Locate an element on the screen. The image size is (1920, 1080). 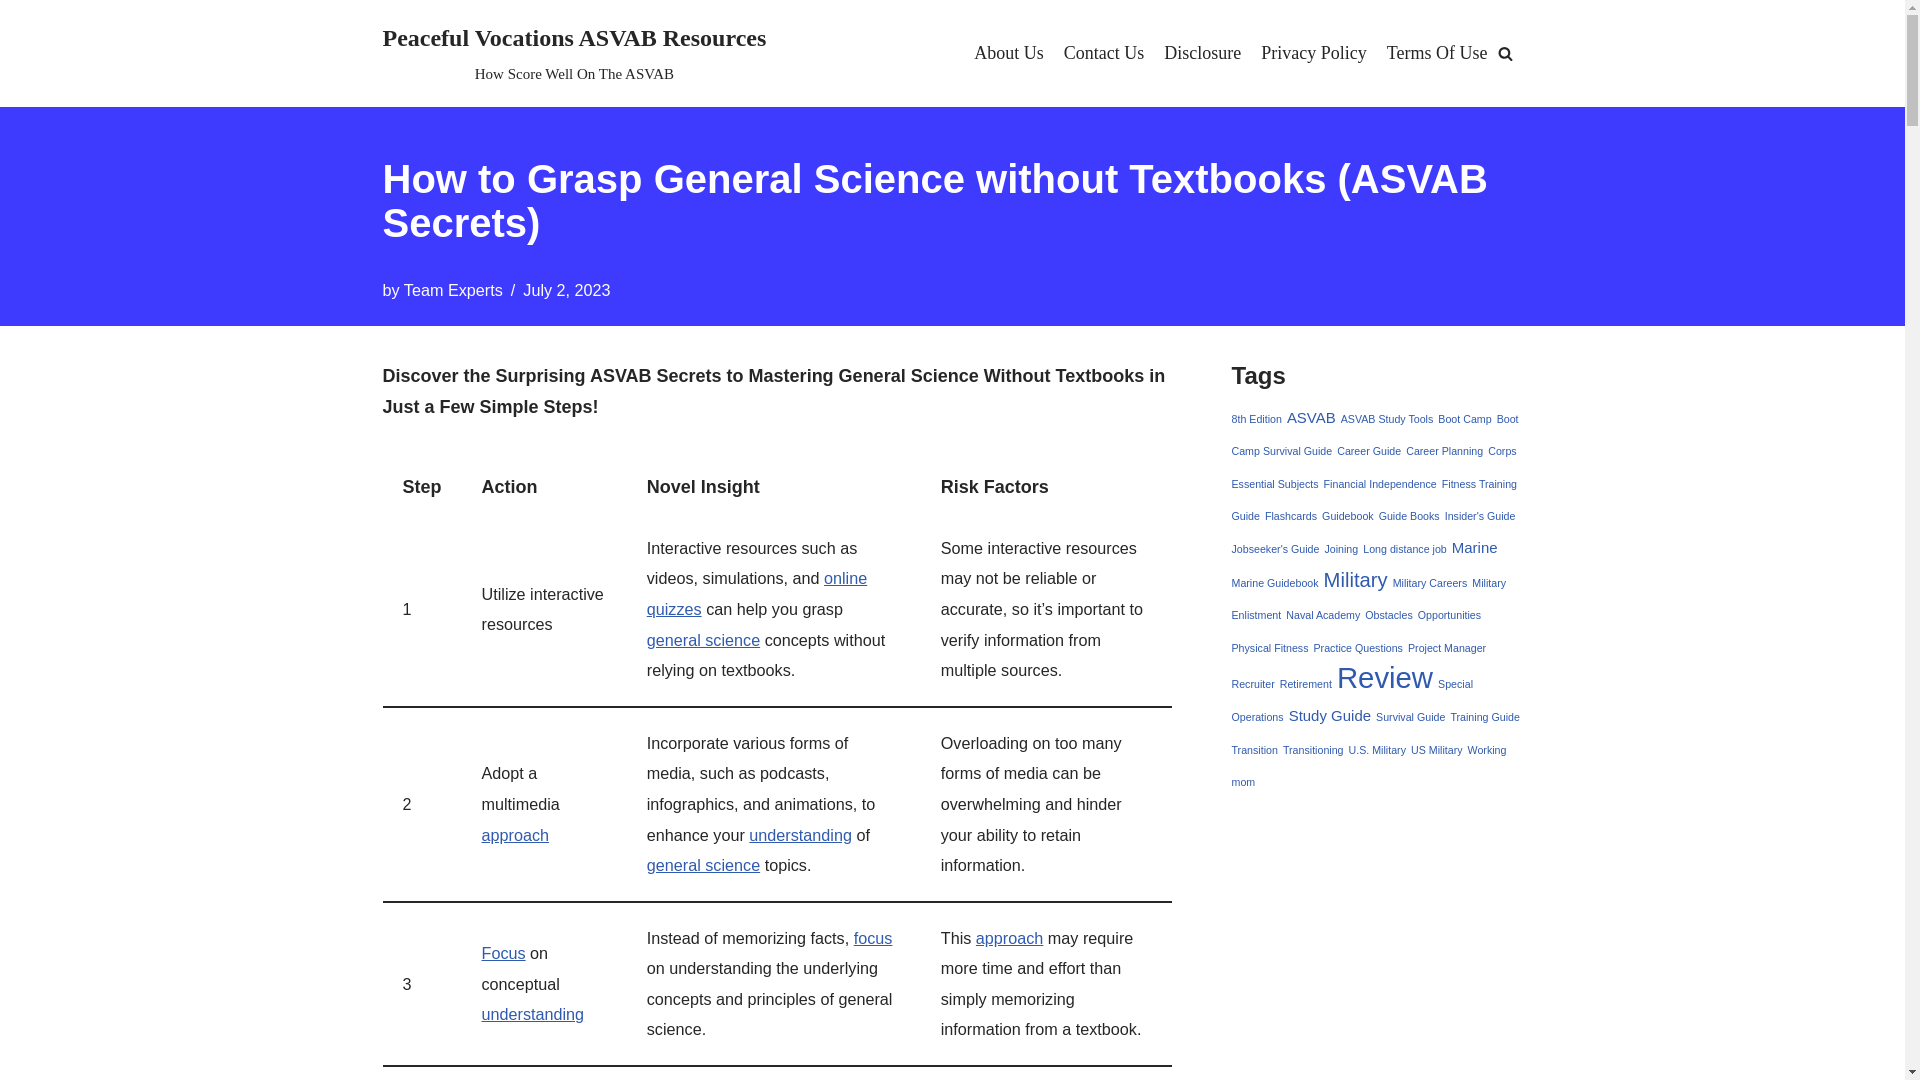
Skip to content is located at coordinates (15, 42).